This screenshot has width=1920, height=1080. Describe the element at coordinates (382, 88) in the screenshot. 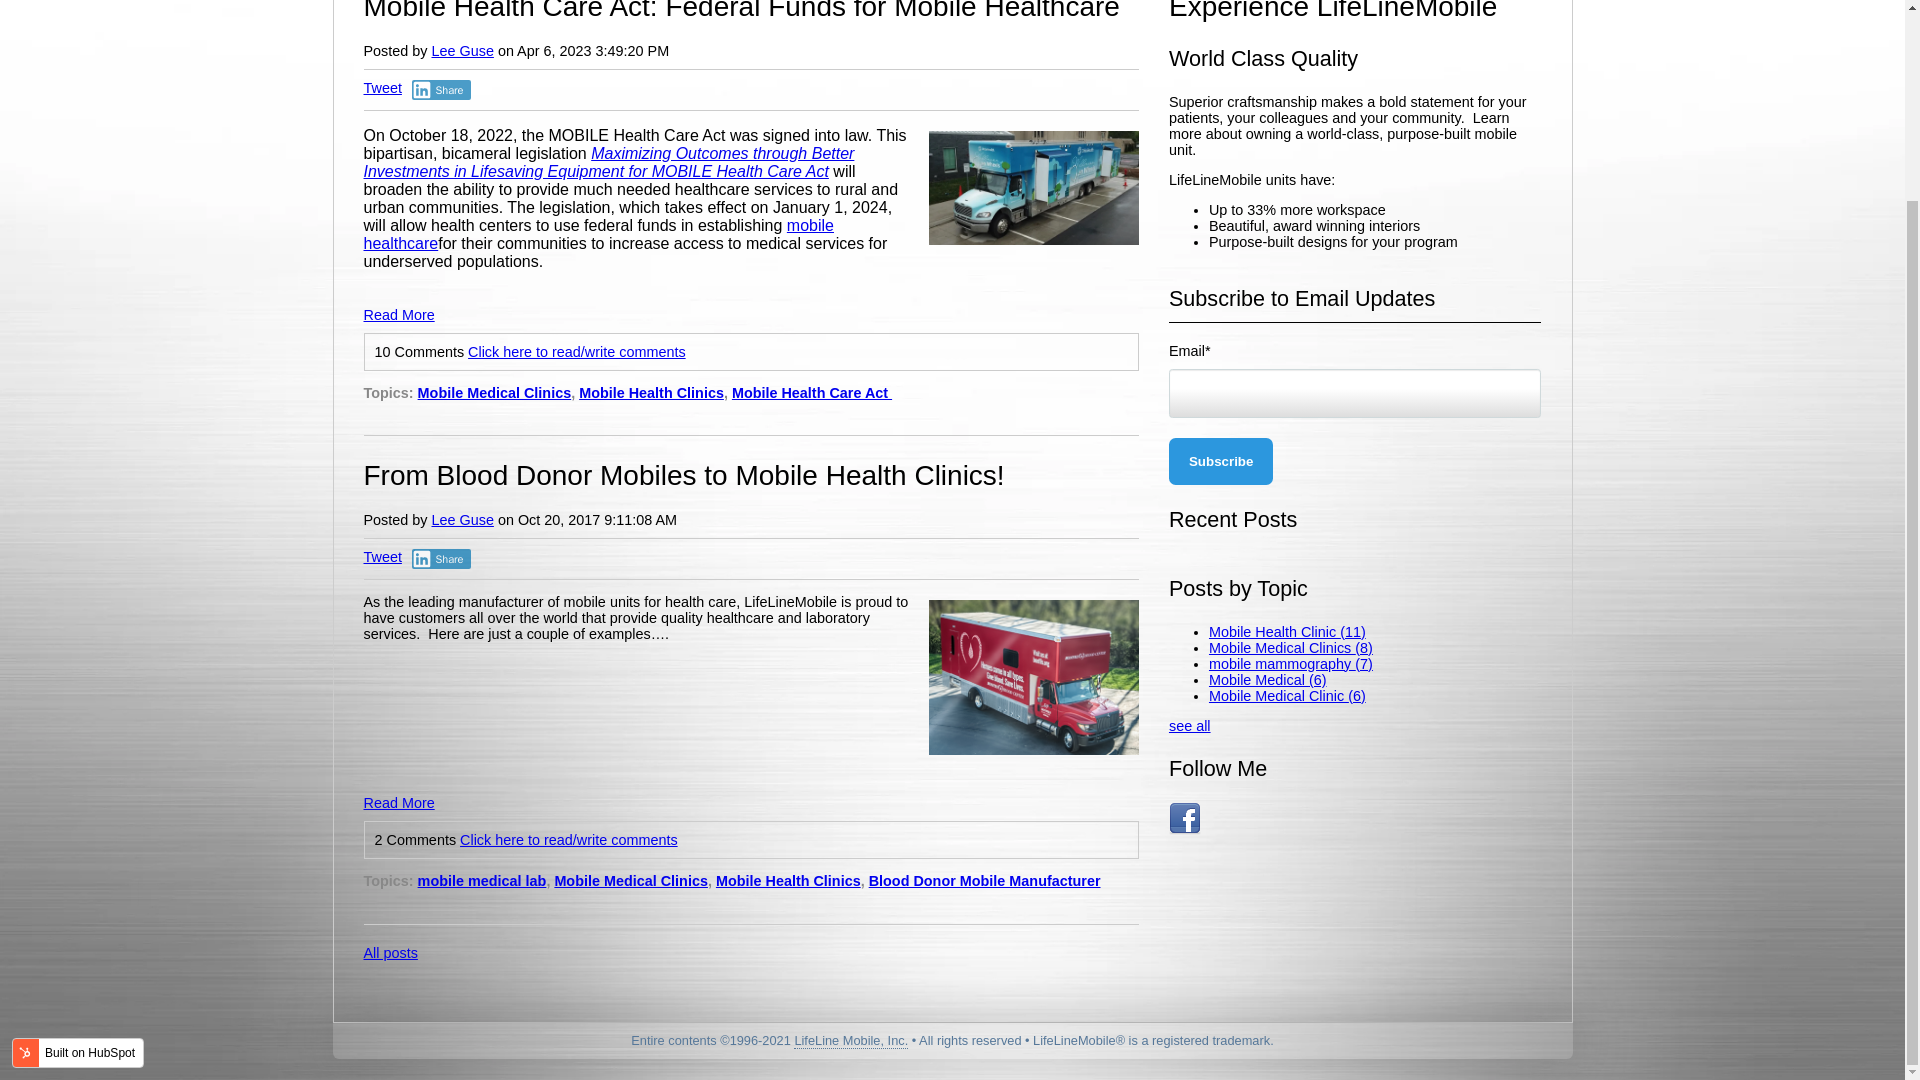

I see `Tweet` at that location.